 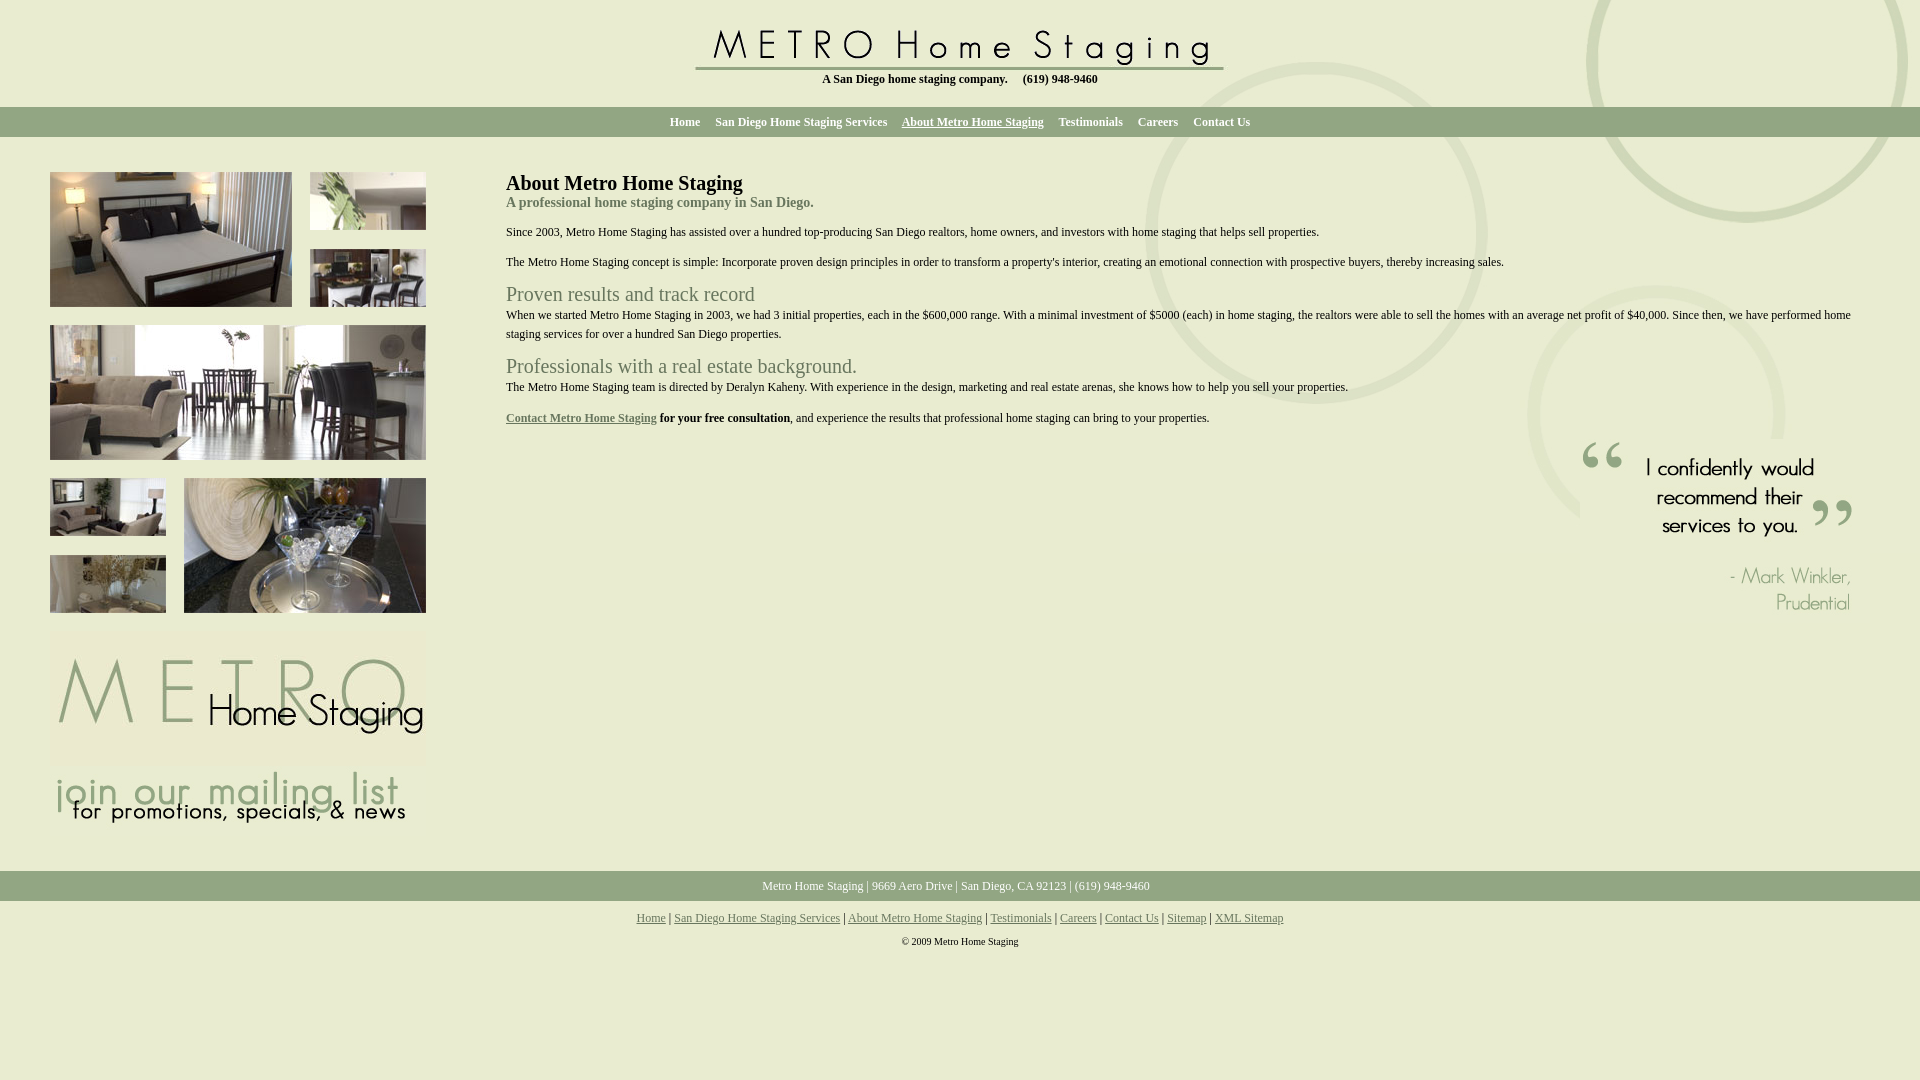 I want to click on Testimonials, so click(x=1020, y=918).